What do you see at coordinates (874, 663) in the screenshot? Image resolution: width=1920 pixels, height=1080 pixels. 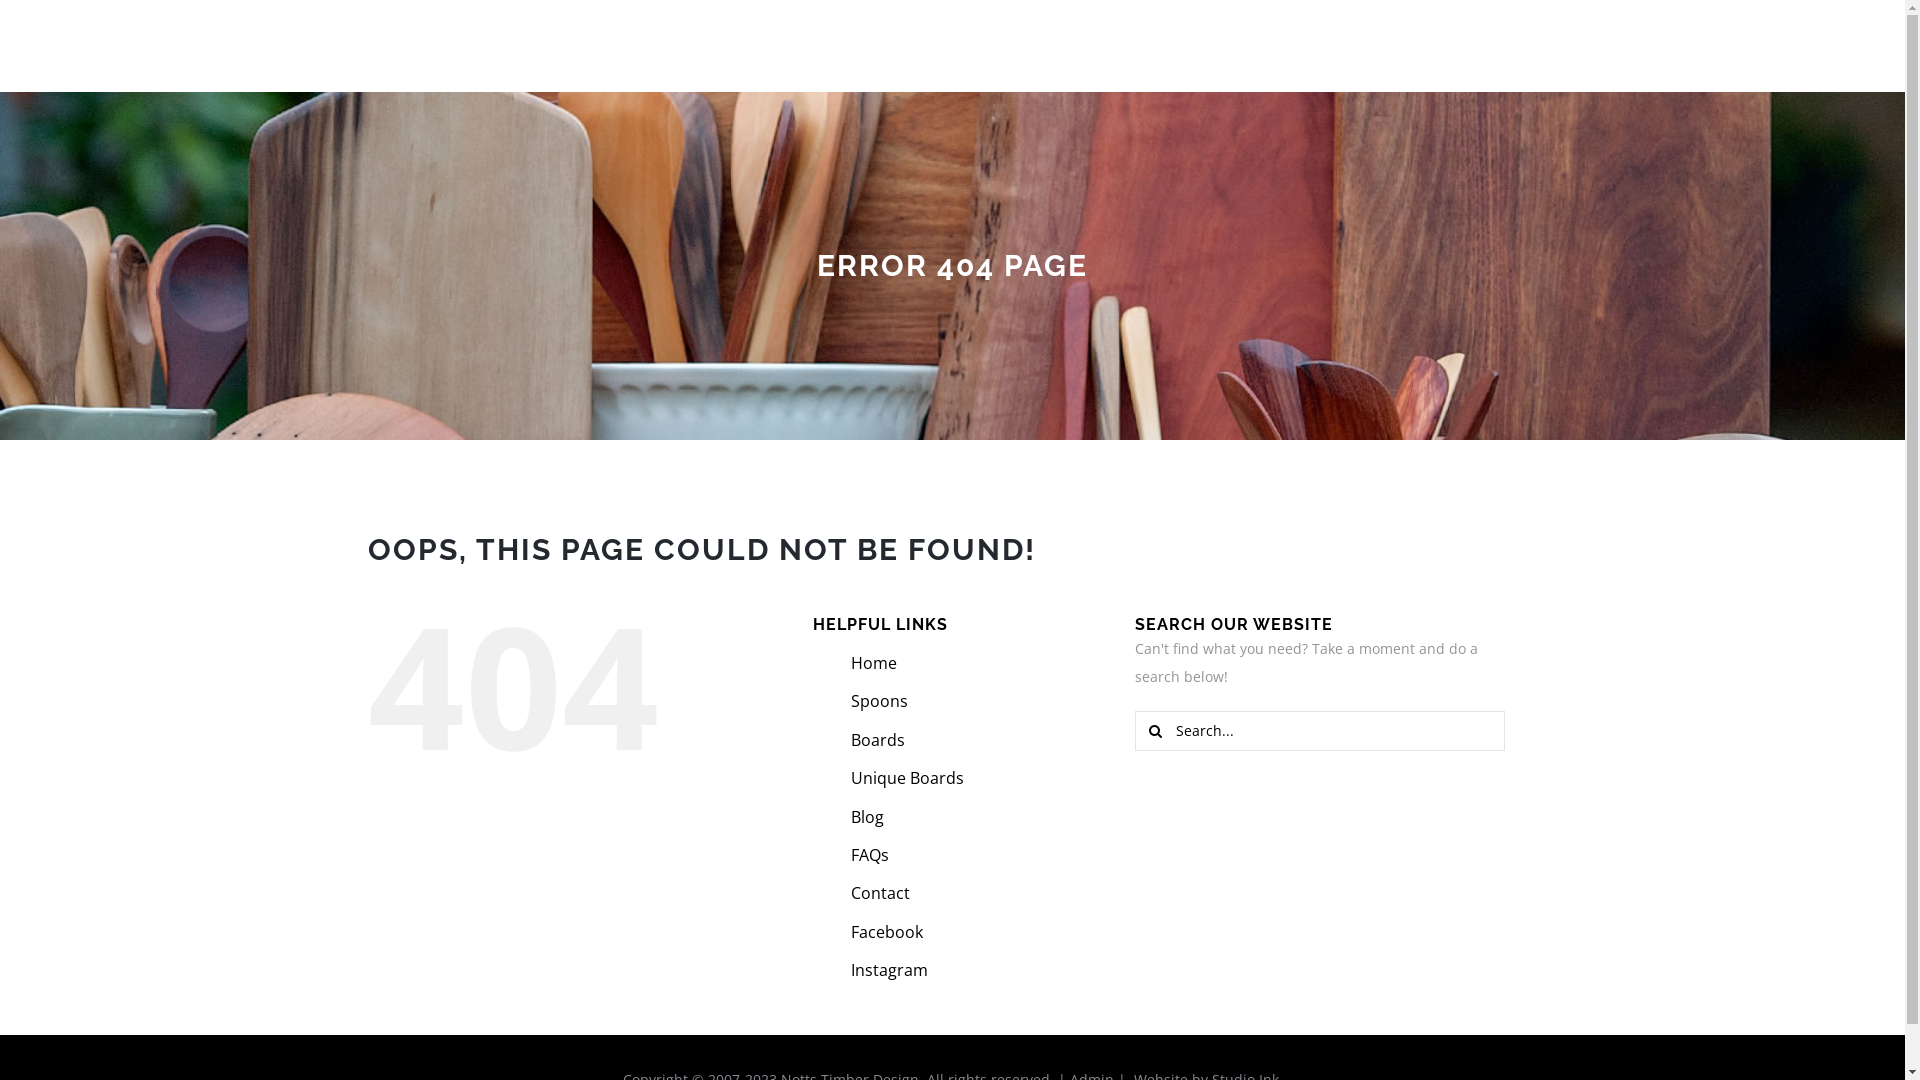 I see `Home` at bounding box center [874, 663].